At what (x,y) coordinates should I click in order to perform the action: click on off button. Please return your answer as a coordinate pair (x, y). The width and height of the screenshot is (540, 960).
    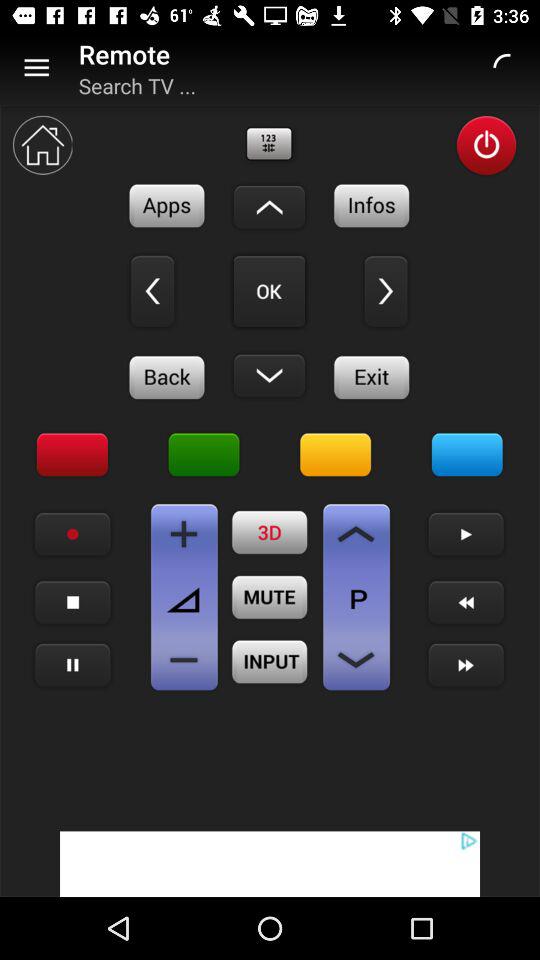
    Looking at the image, I should click on (486, 146).